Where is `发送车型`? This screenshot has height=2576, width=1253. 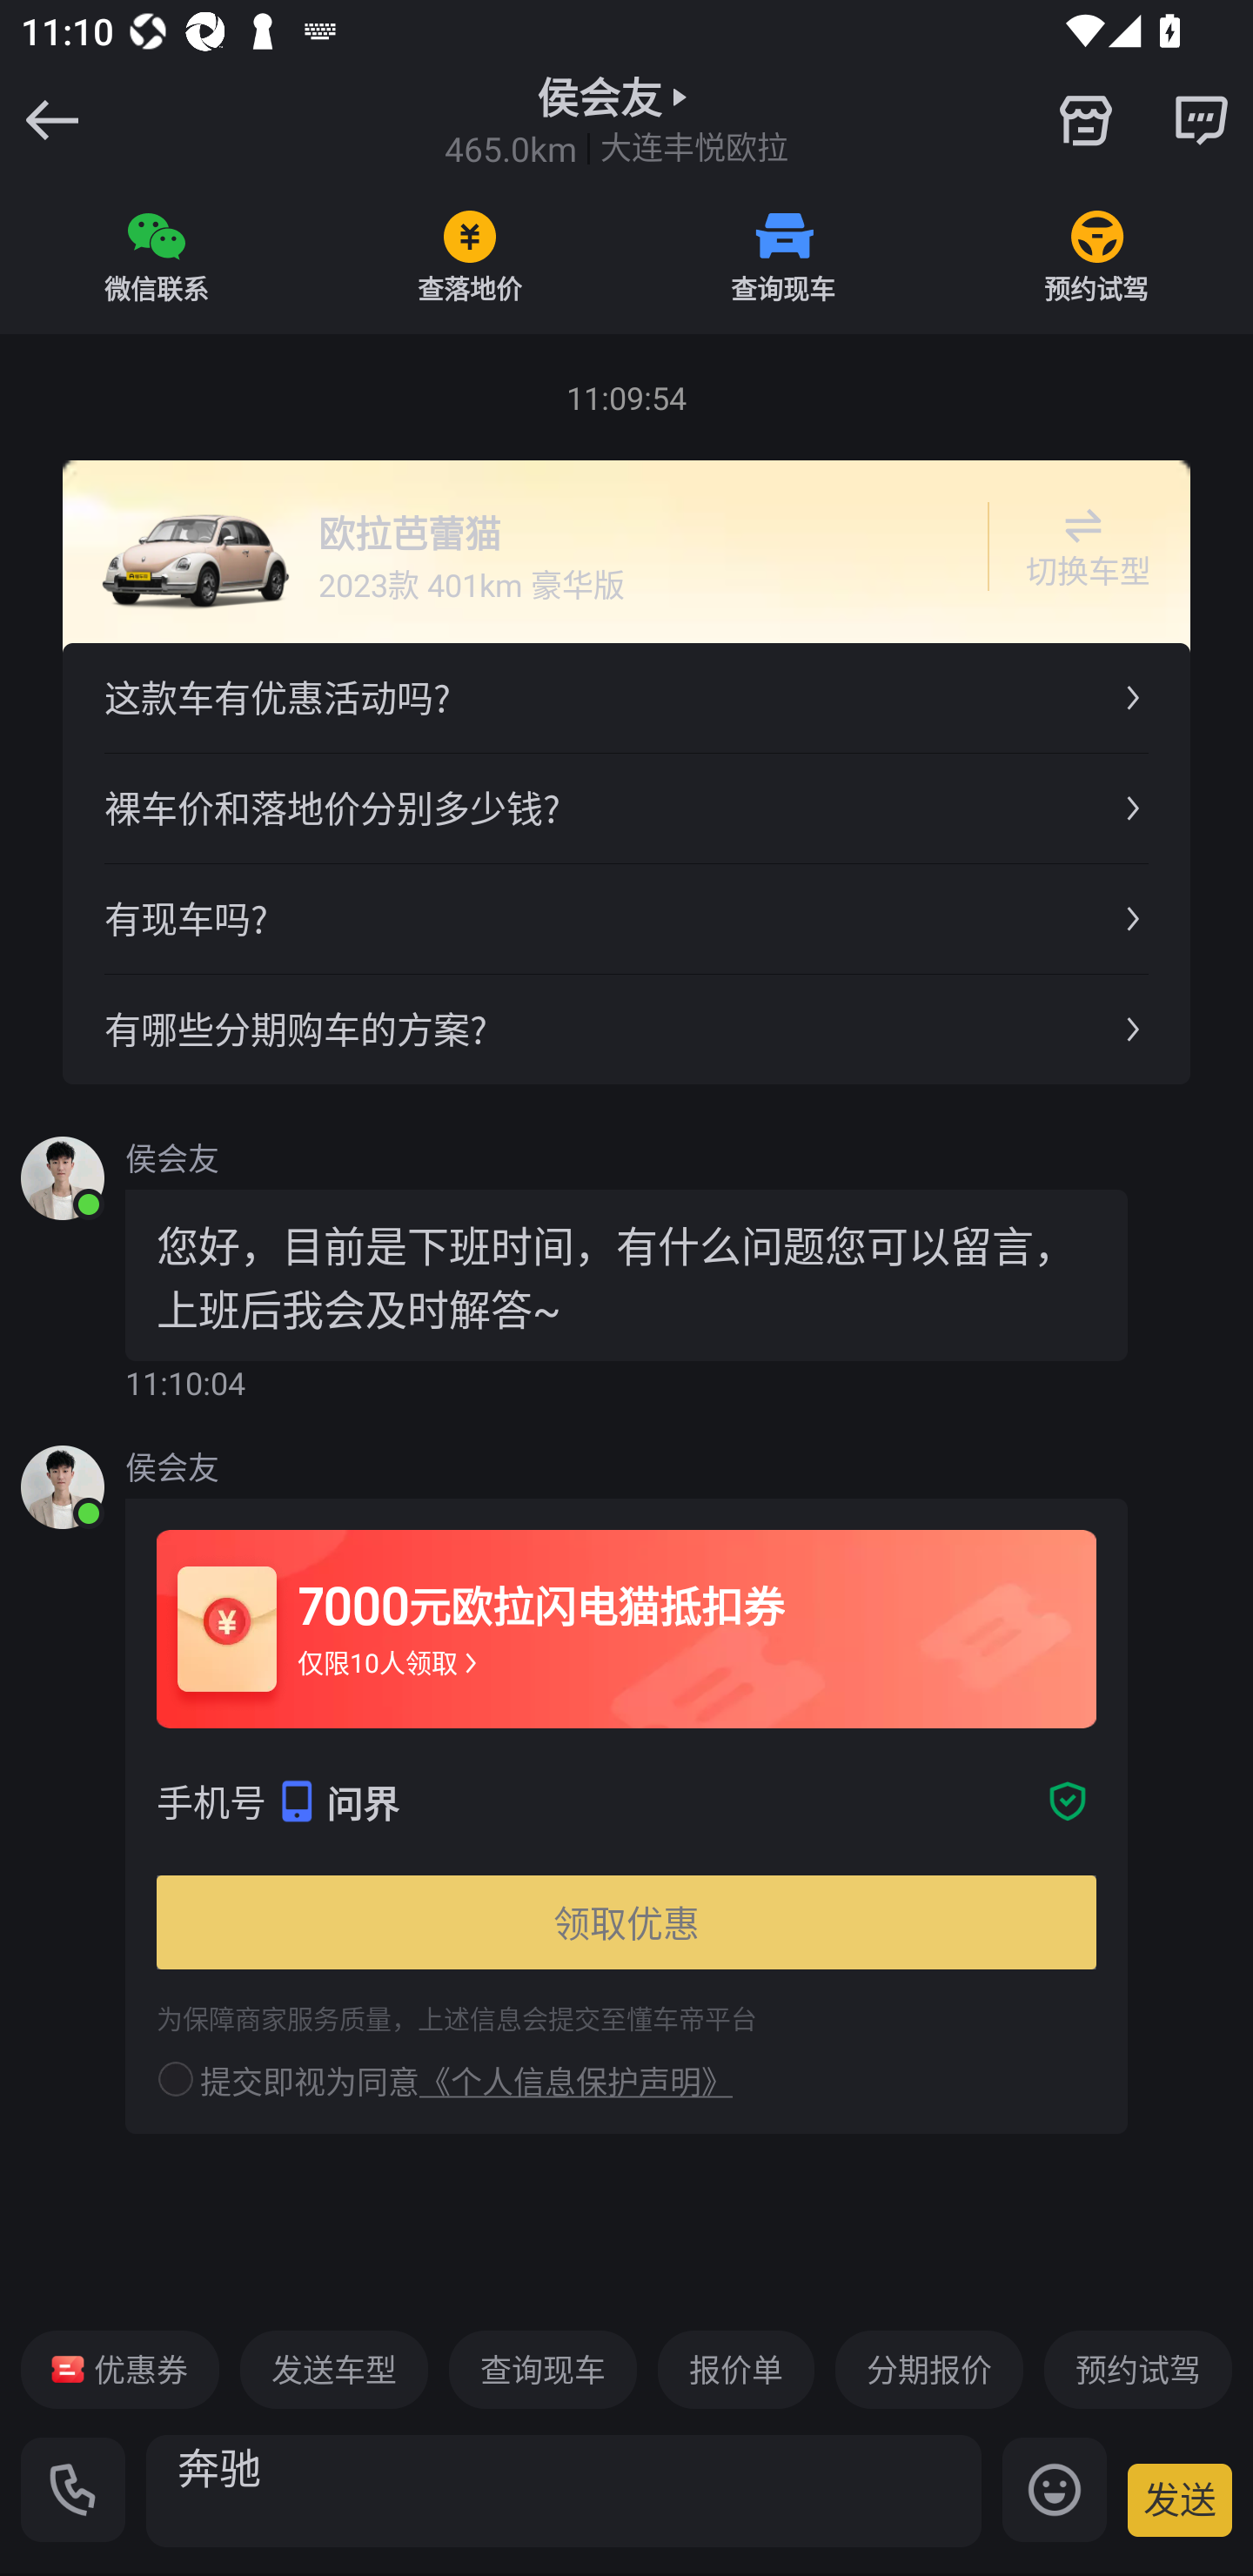
发送车型 is located at coordinates (334, 2369).